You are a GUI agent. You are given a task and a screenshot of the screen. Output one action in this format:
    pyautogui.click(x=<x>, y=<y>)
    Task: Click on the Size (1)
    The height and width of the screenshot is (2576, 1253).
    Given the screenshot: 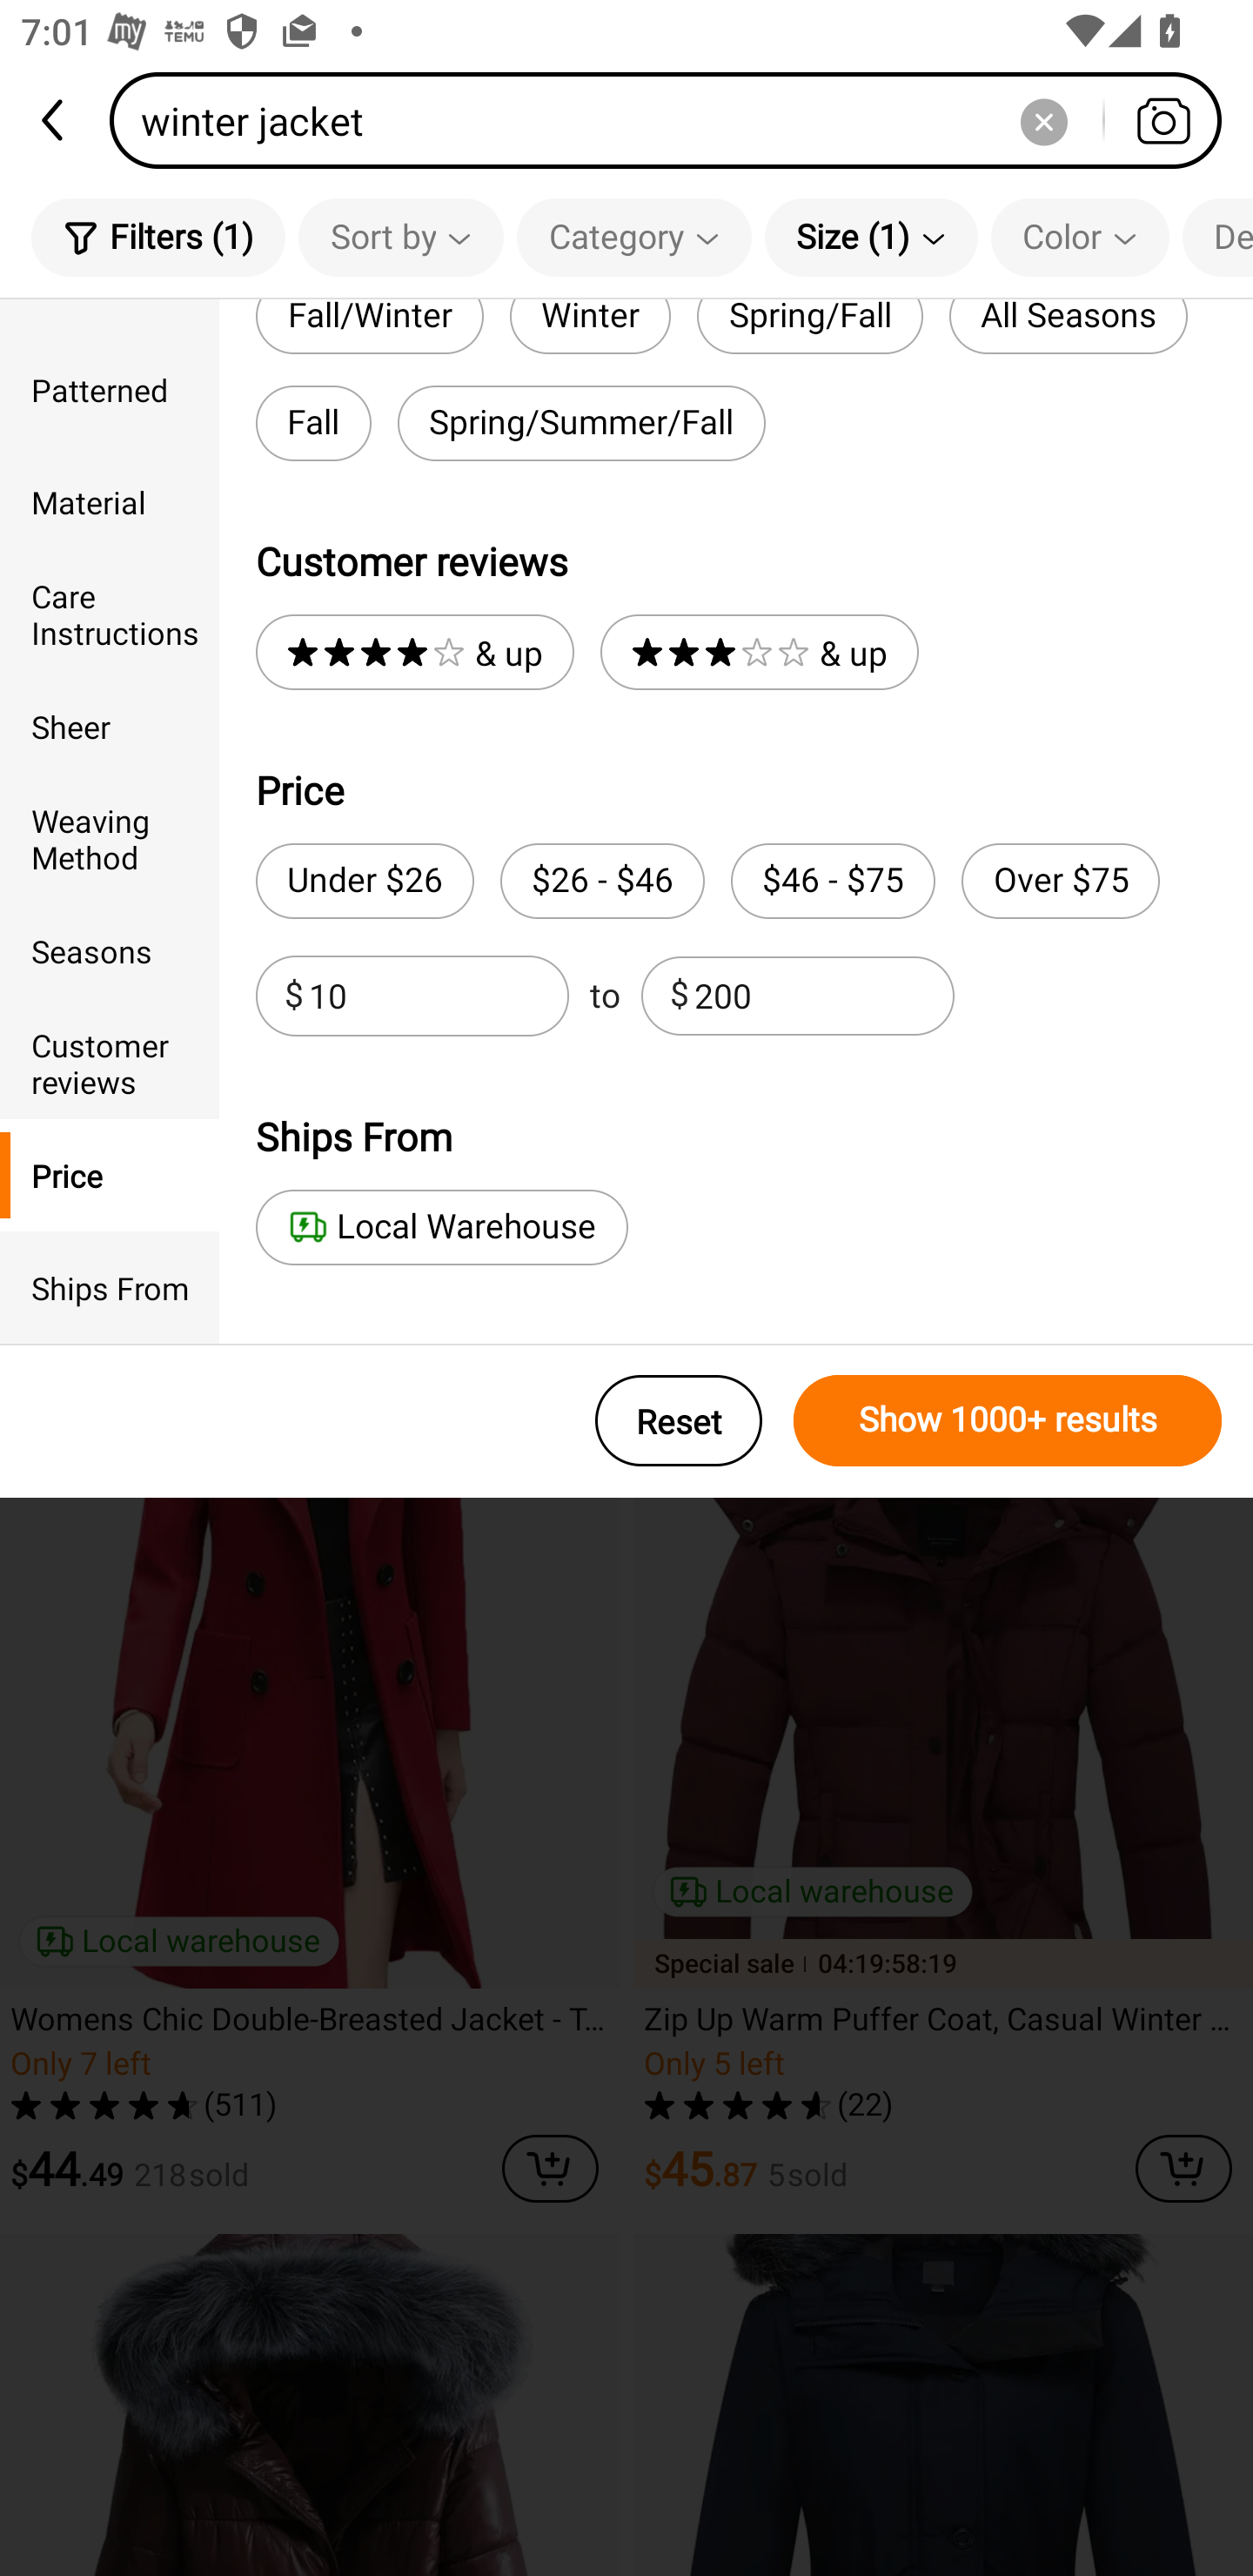 What is the action you would take?
    pyautogui.click(x=871, y=237)
    